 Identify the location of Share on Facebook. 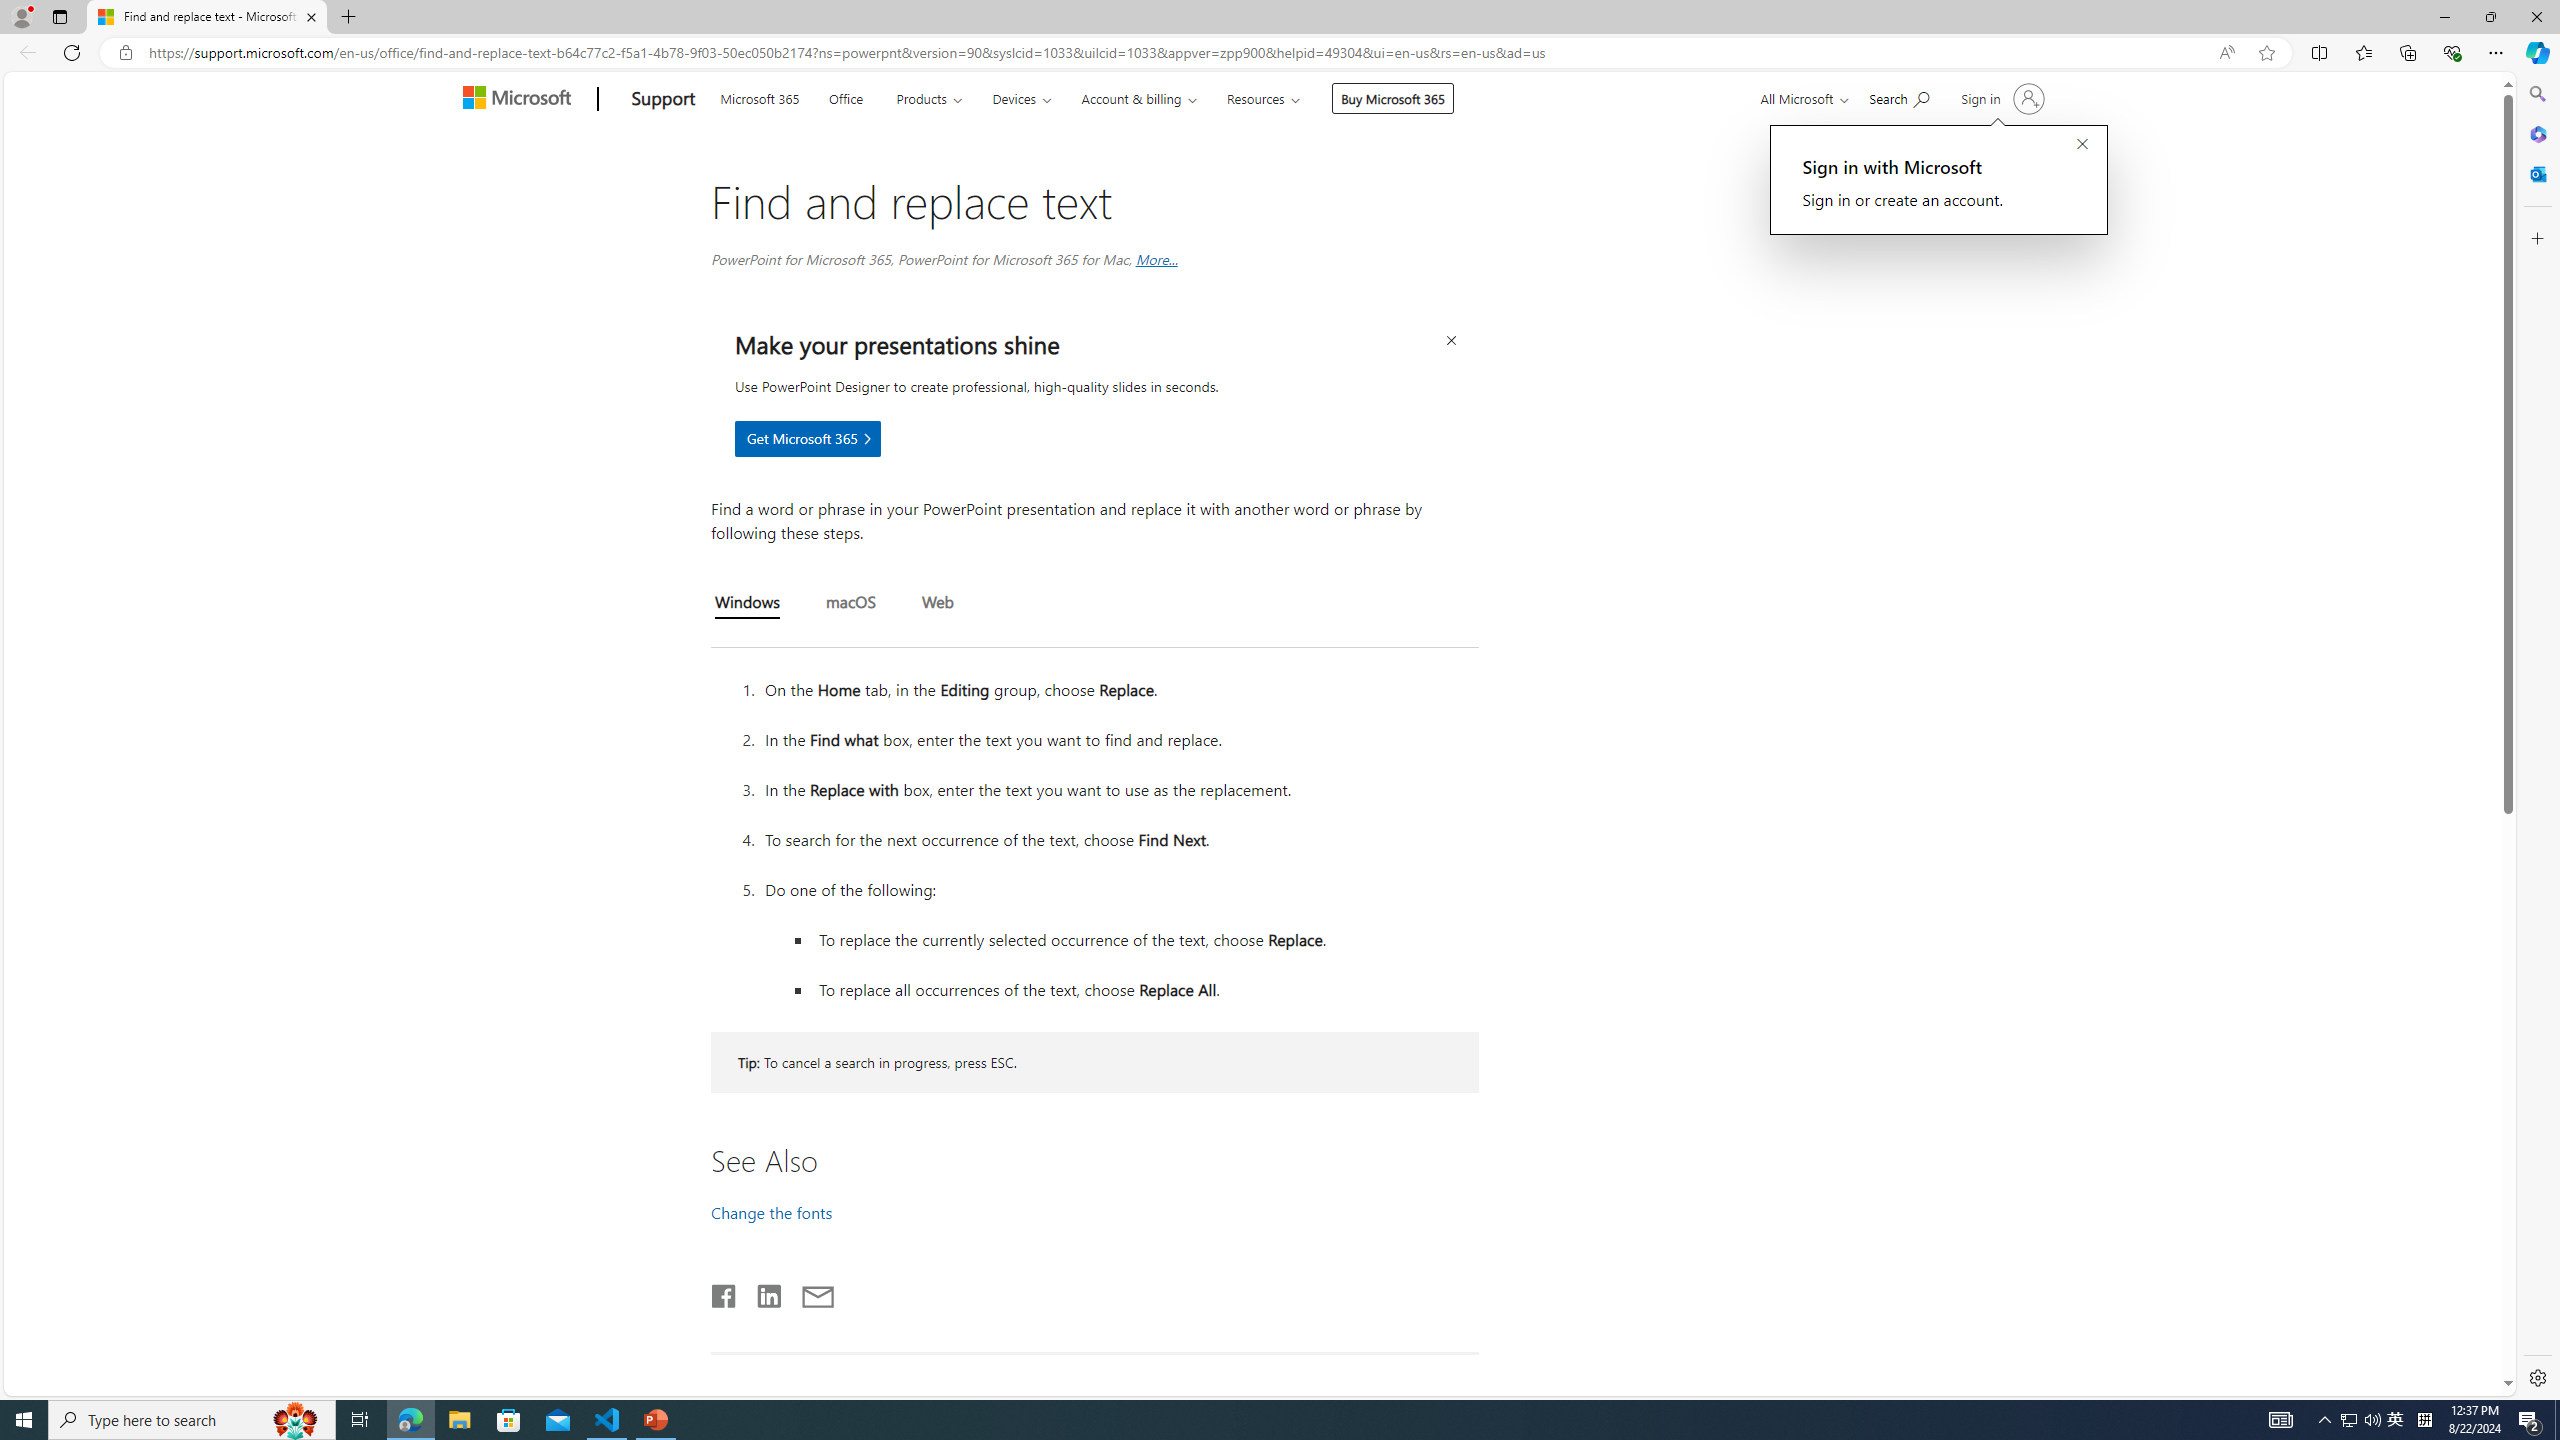
(725, 1292).